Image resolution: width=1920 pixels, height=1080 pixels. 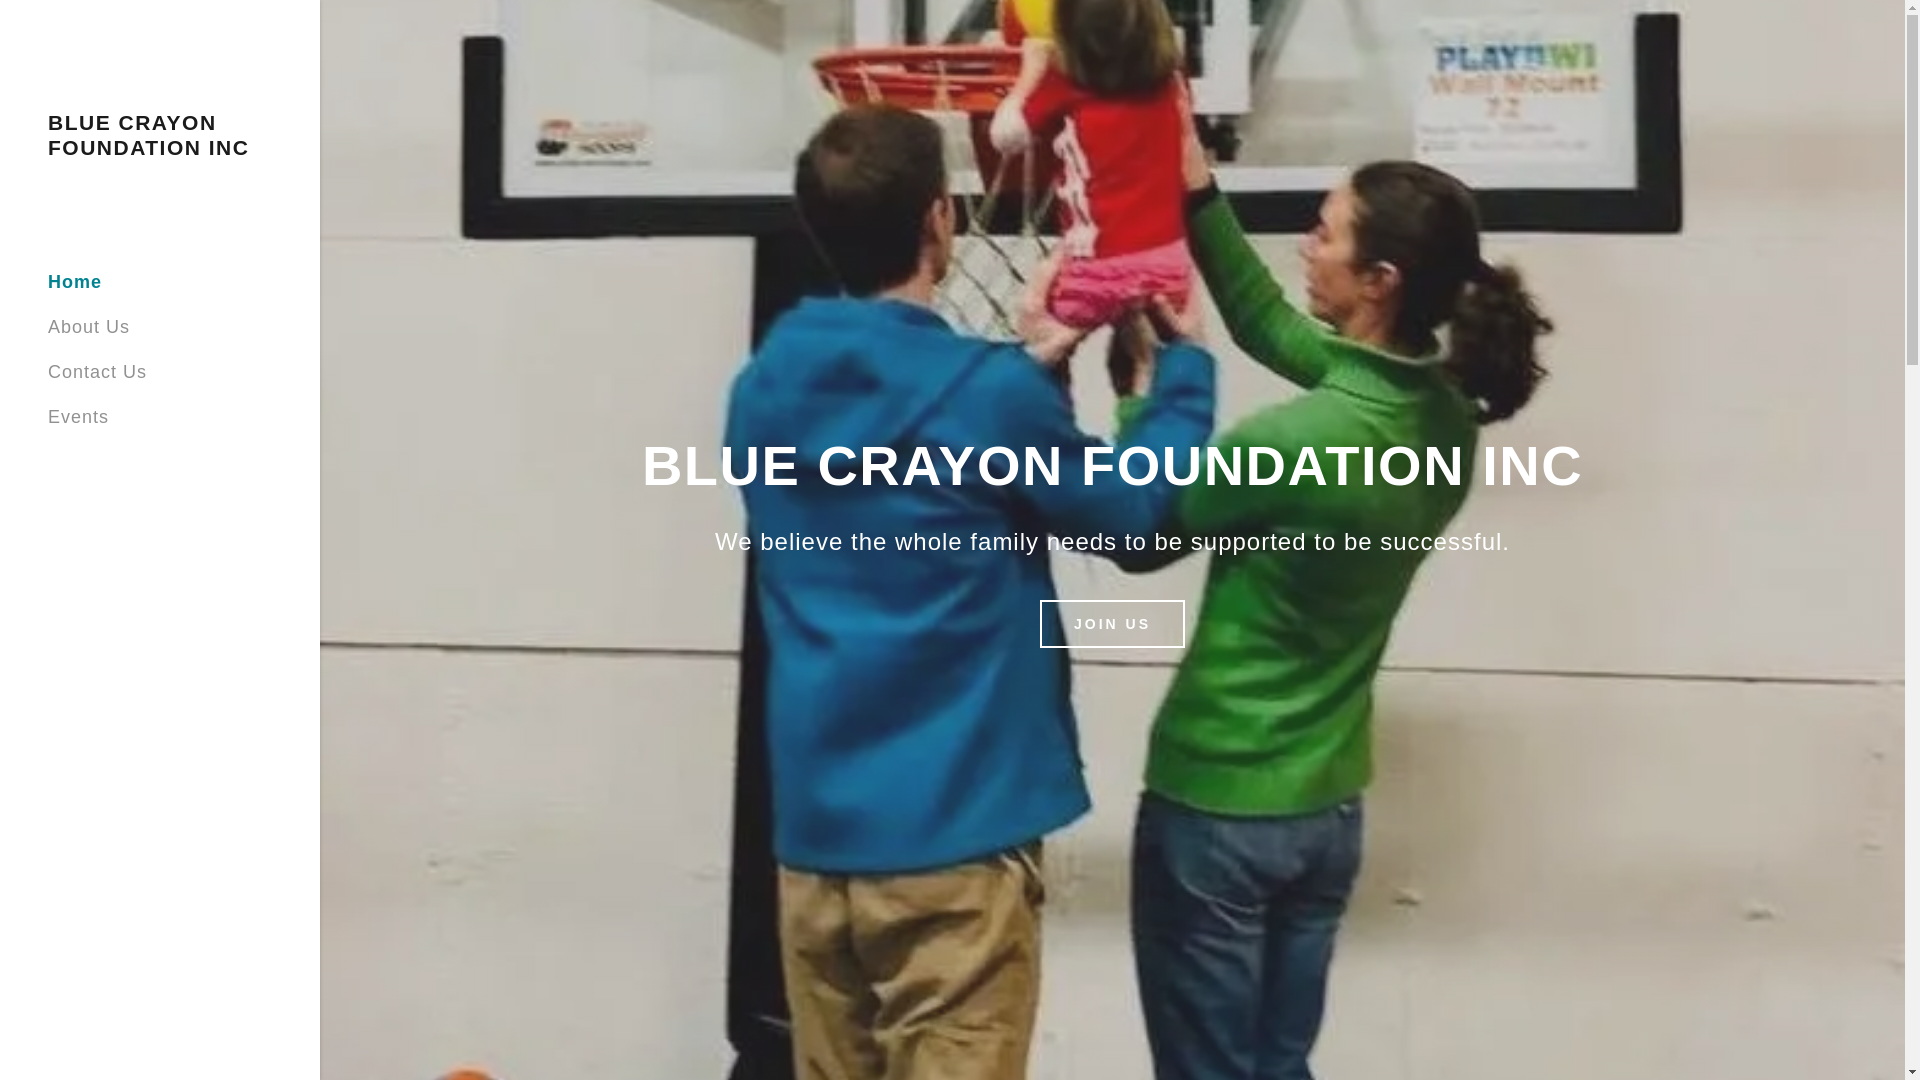 I want to click on Home, so click(x=74, y=282).